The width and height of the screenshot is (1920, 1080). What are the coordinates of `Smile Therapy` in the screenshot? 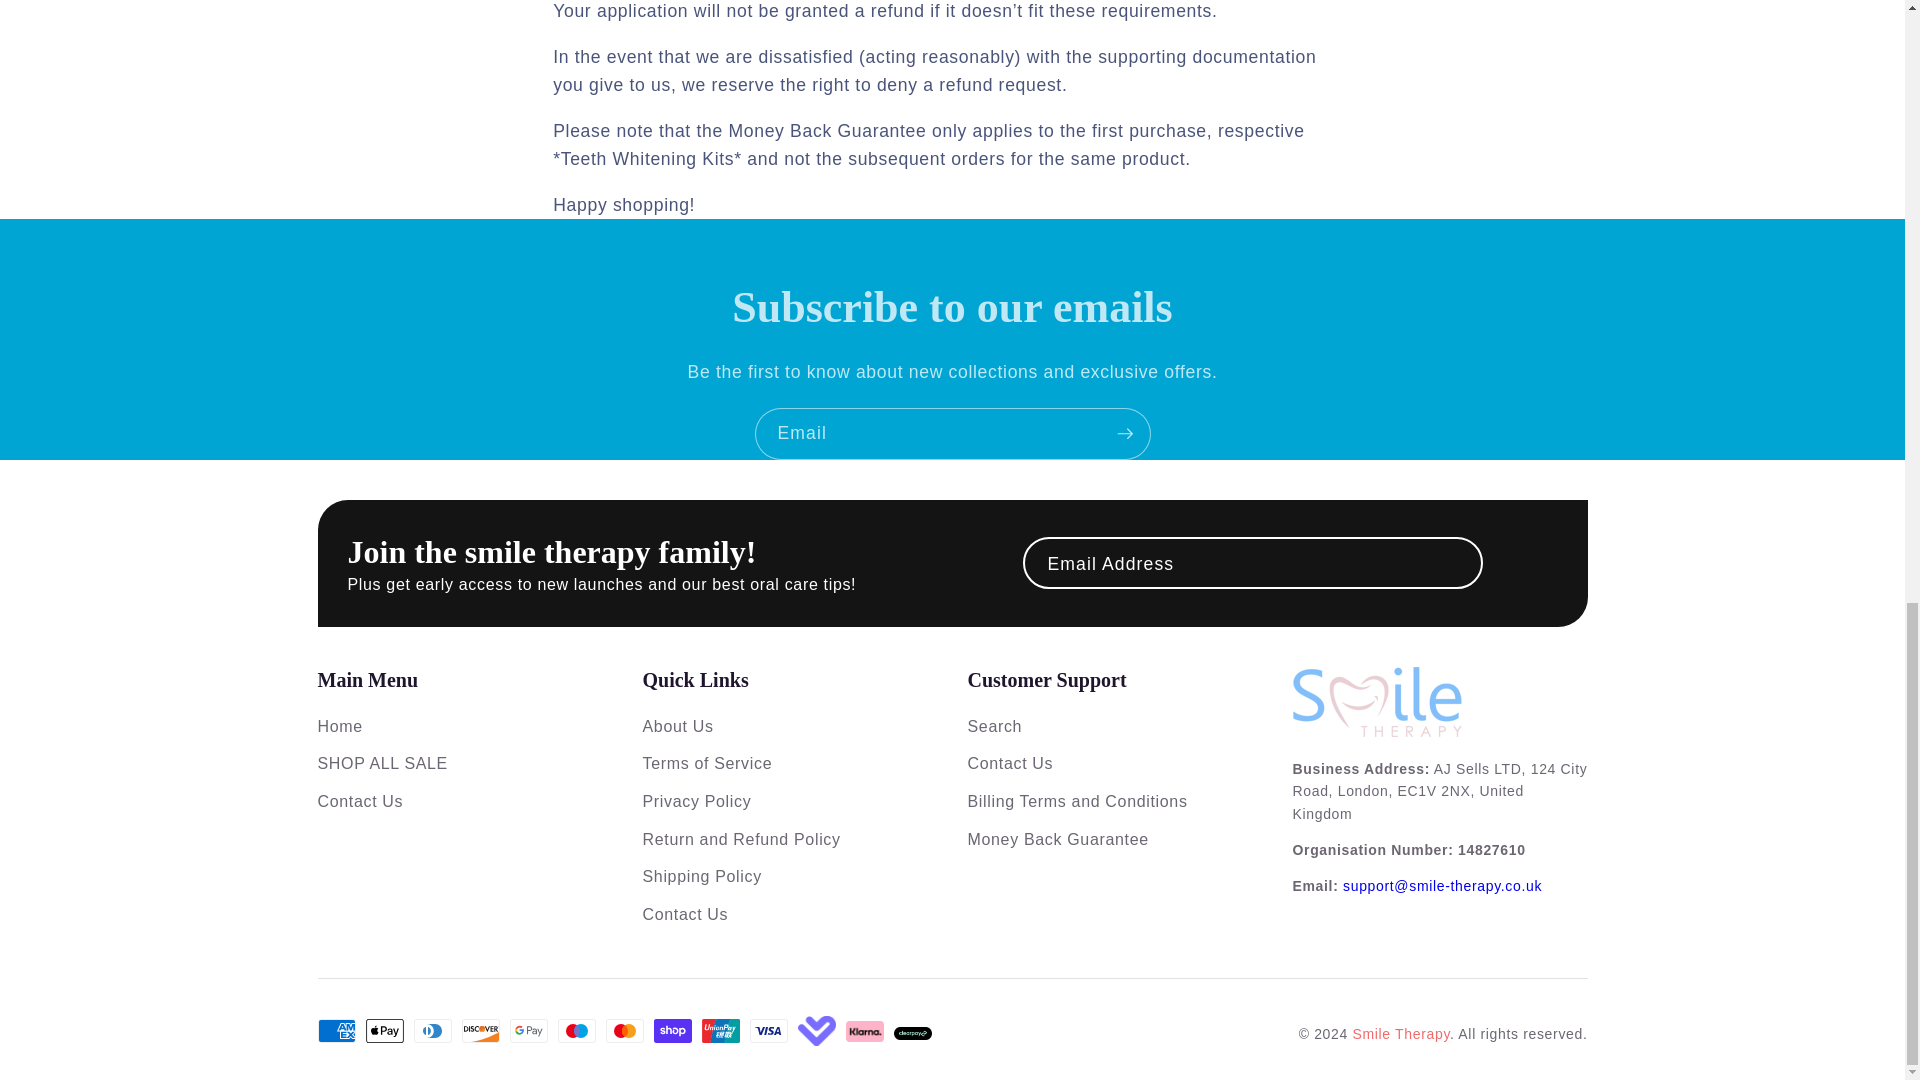 It's located at (1400, 1034).